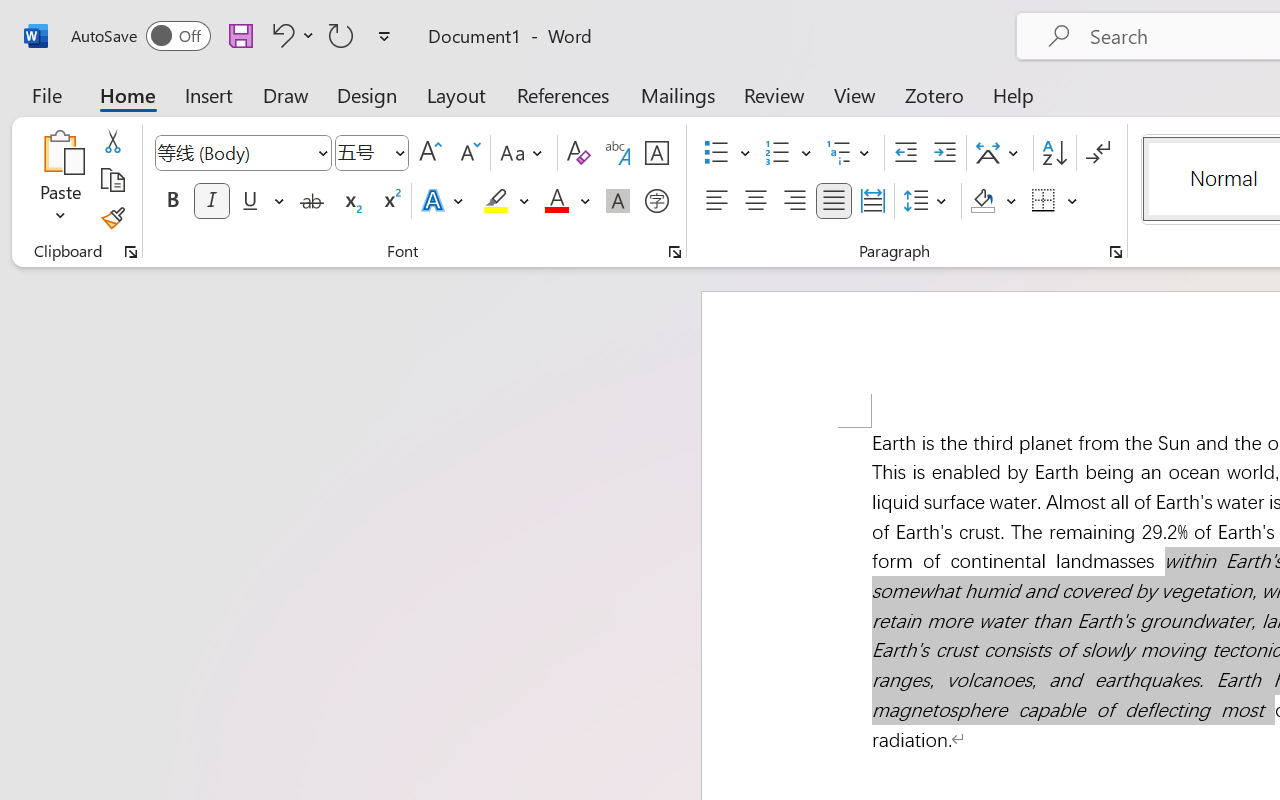  What do you see at coordinates (928, 201) in the screenshot?
I see `Line and Paragraph Spacing` at bounding box center [928, 201].